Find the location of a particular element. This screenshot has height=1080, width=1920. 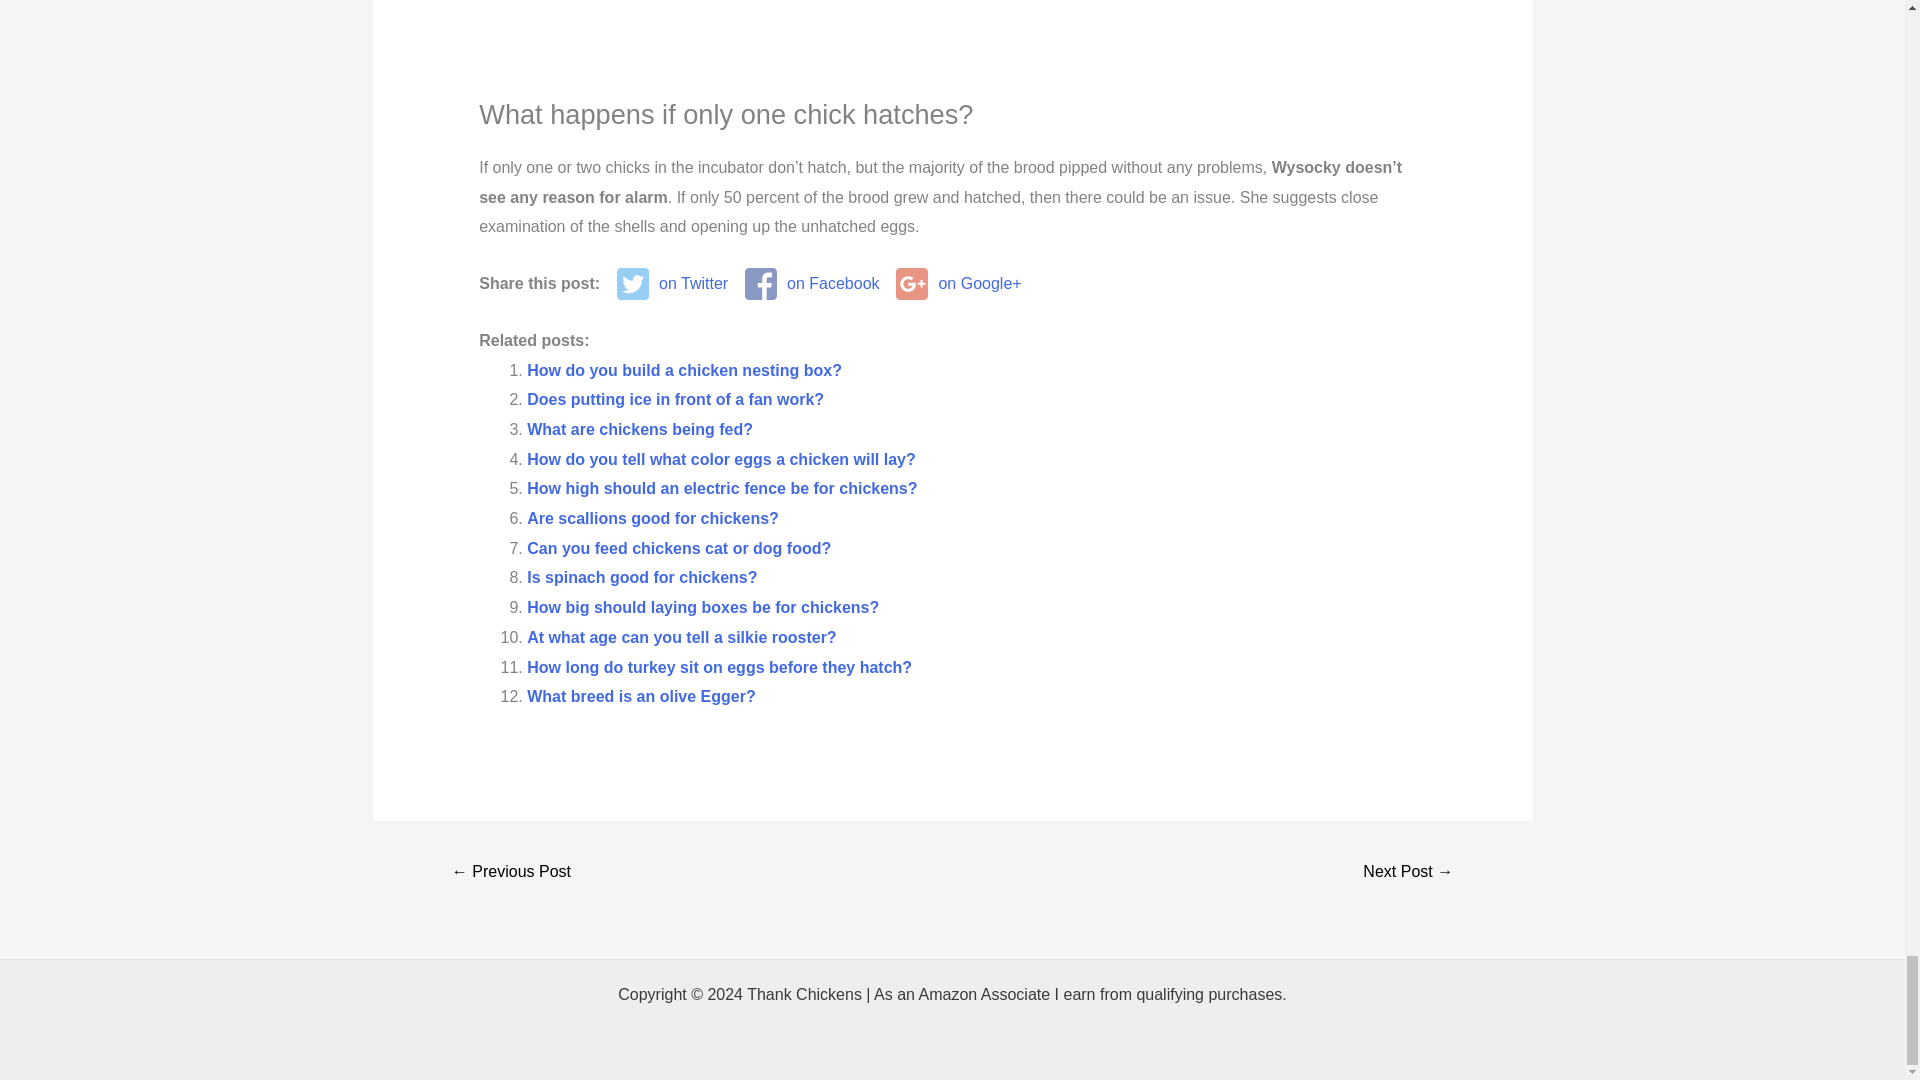

Can you feed chickens cat or dog food? is located at coordinates (678, 548).